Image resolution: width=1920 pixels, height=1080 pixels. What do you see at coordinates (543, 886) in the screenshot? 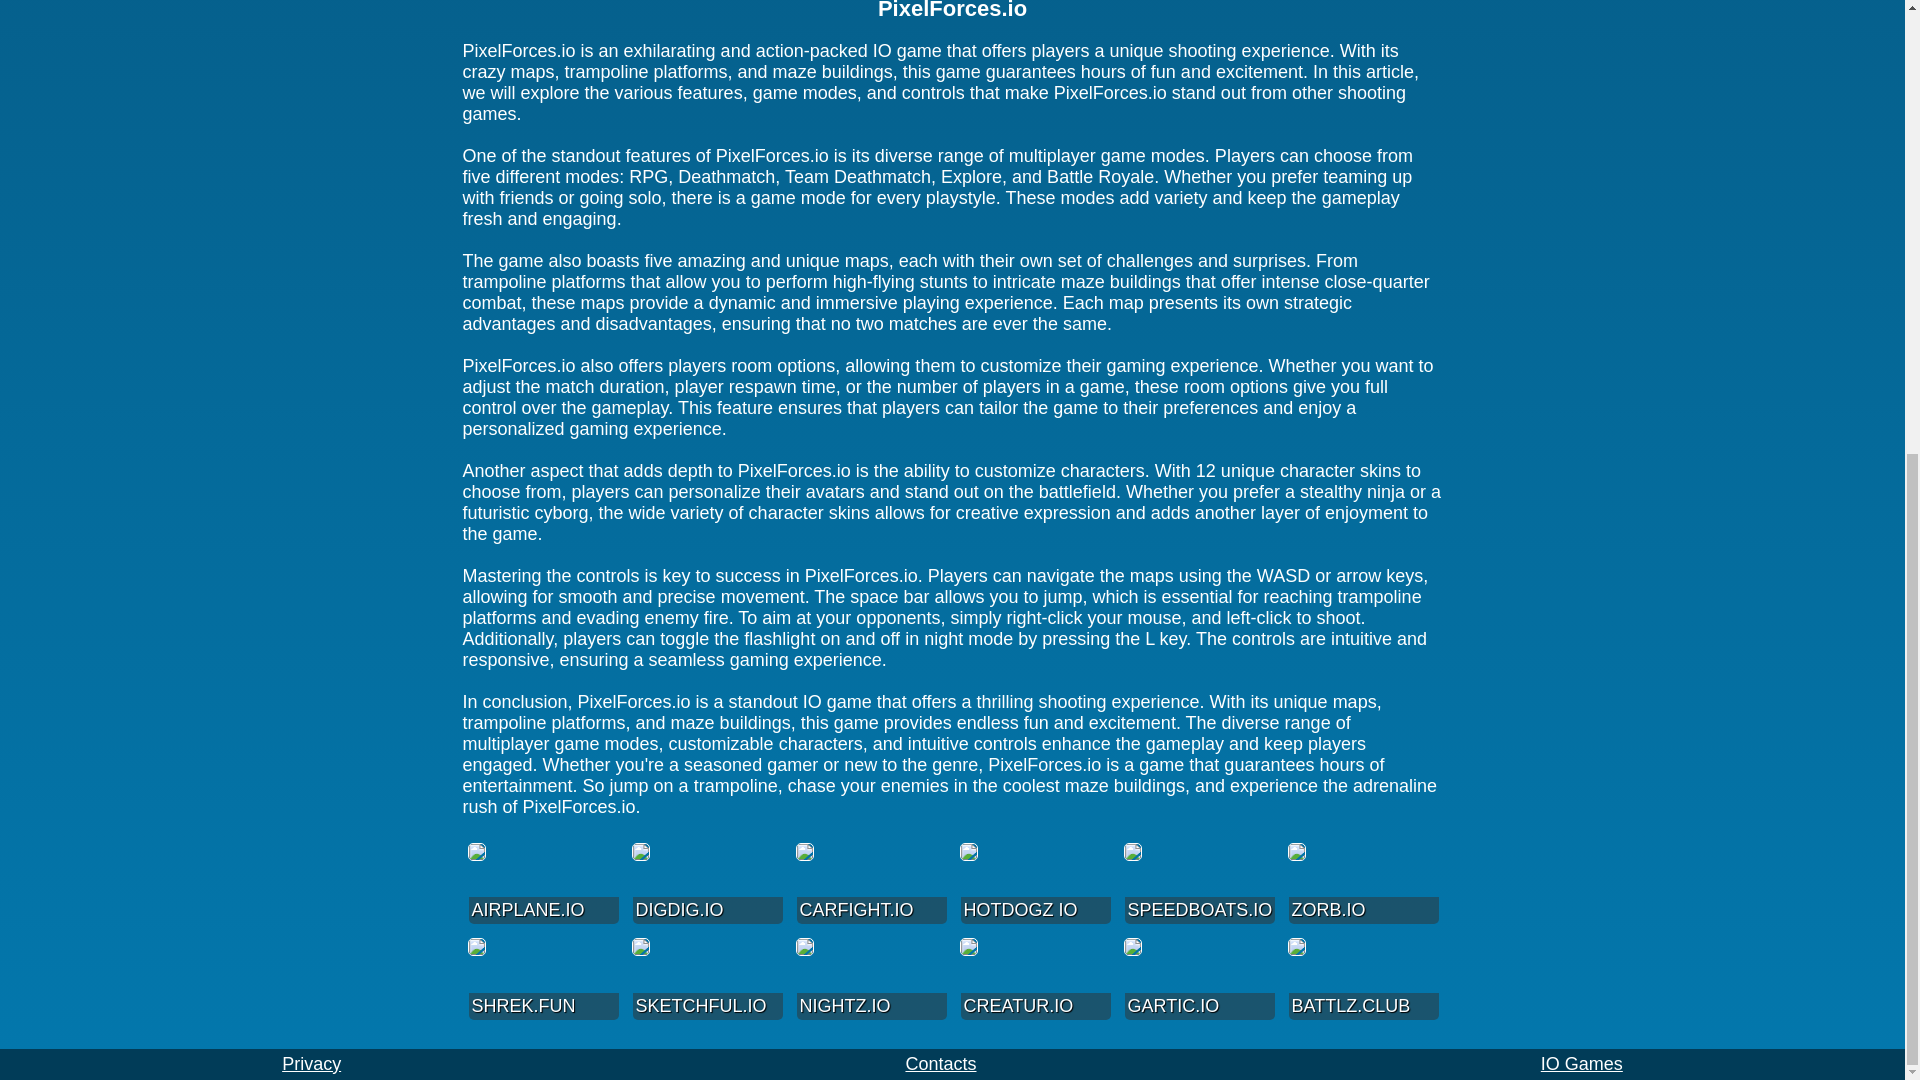
I see `AIRPLANE.IO` at bounding box center [543, 886].